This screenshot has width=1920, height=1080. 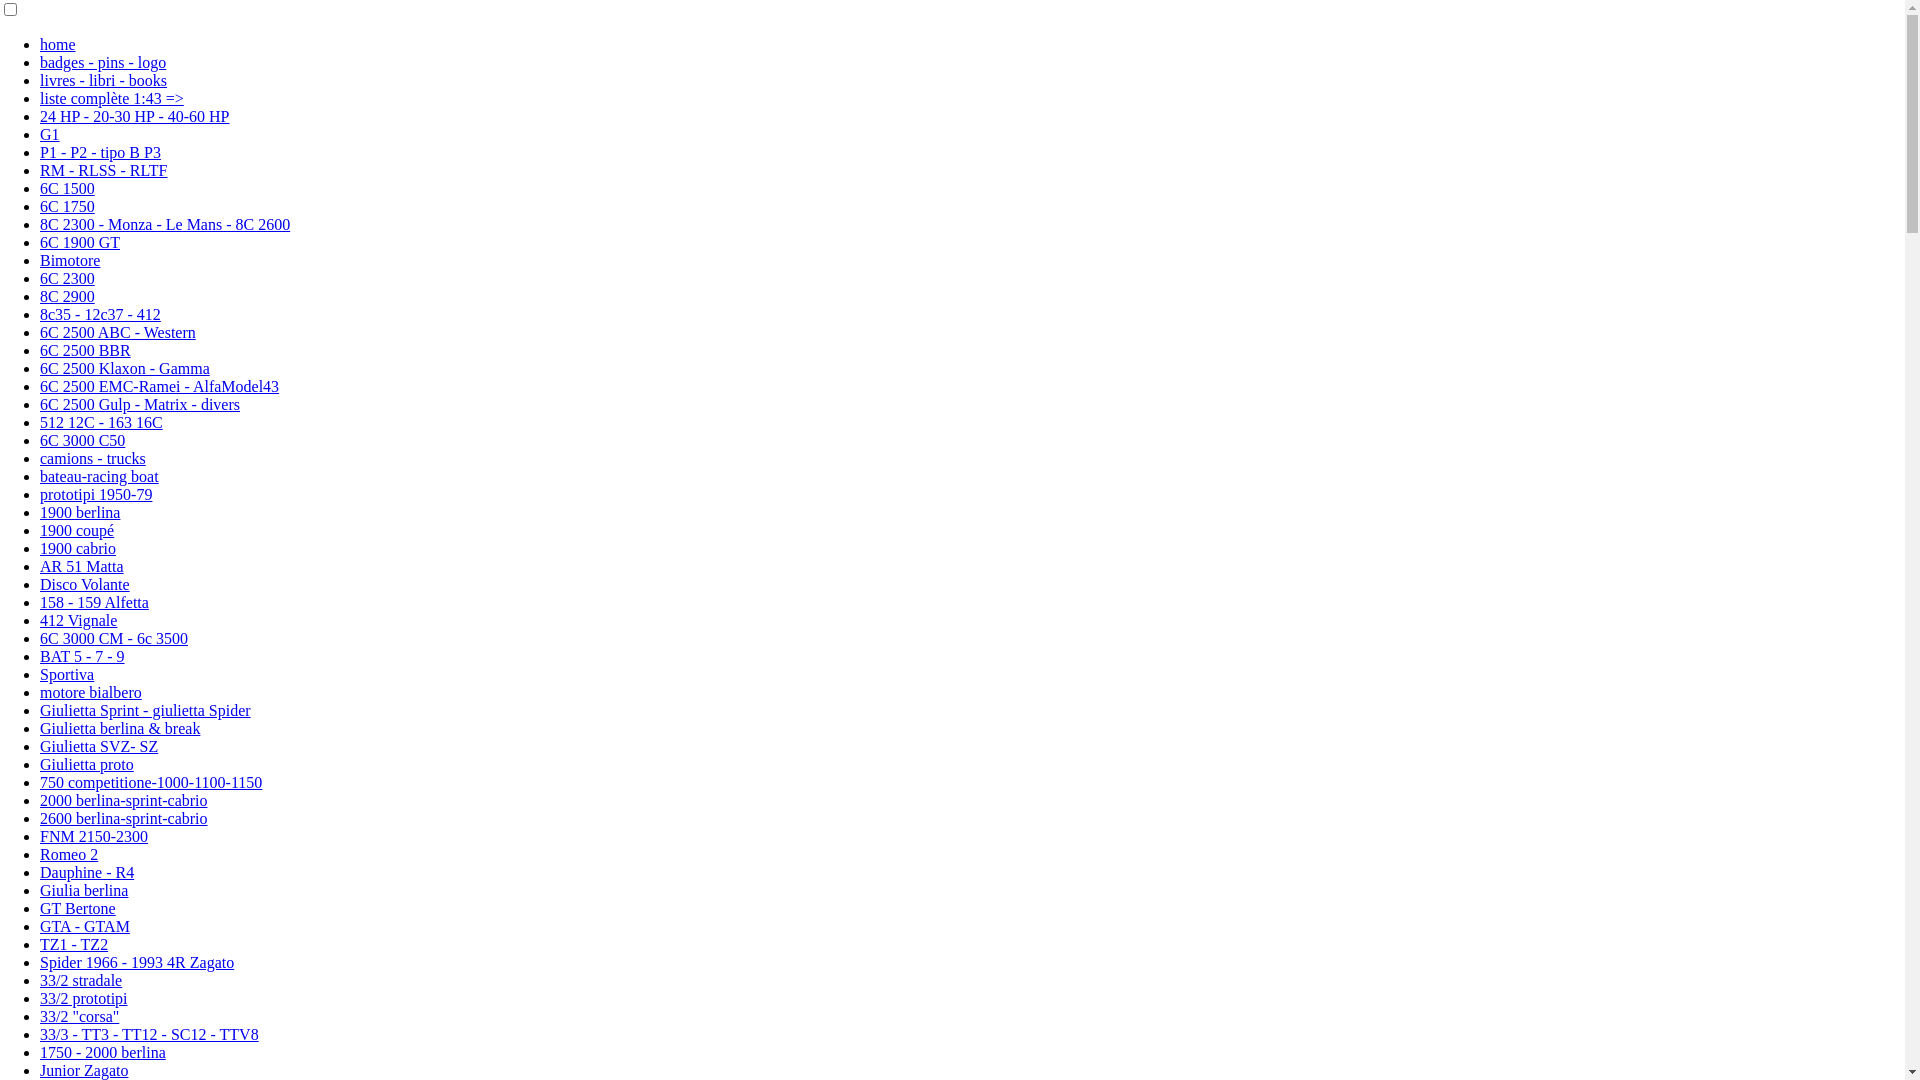 What do you see at coordinates (114, 638) in the screenshot?
I see `6C 3000 CM - 6c 3500` at bounding box center [114, 638].